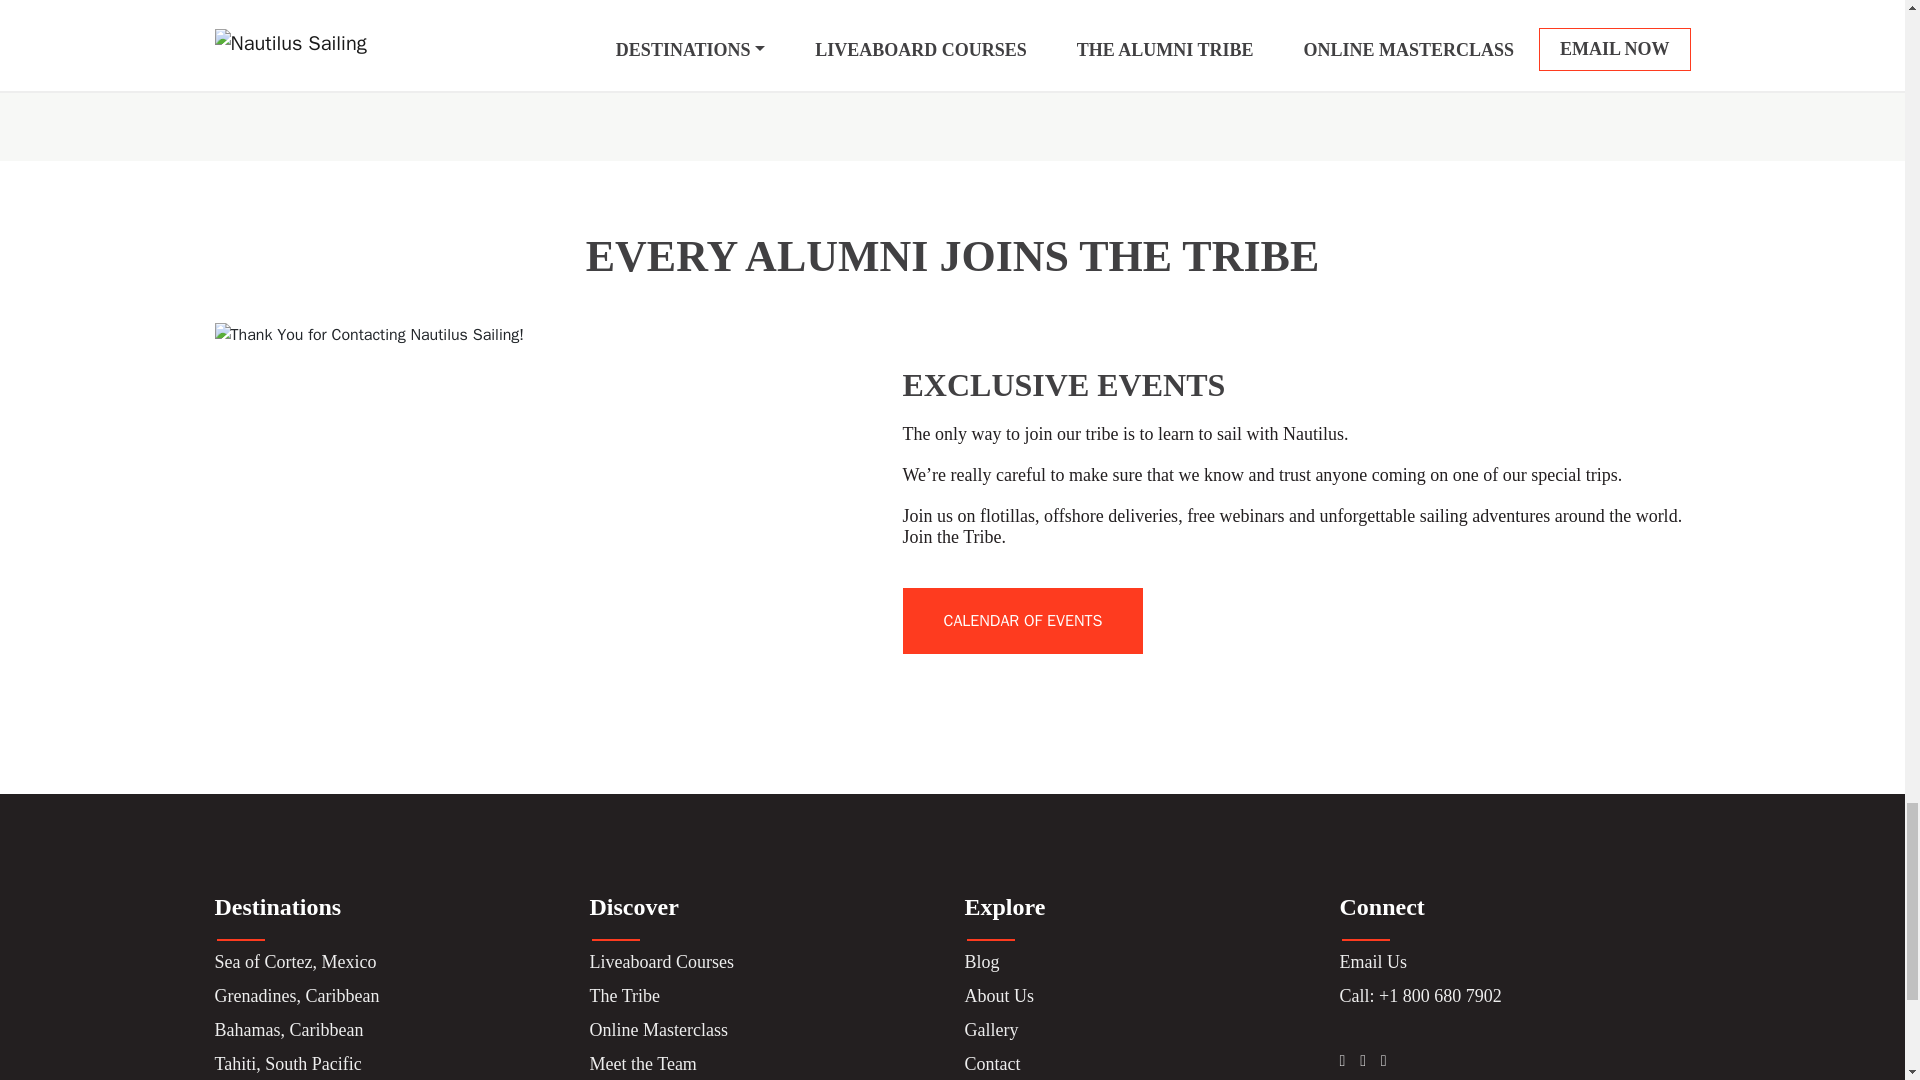  I want to click on Blog, so click(980, 962).